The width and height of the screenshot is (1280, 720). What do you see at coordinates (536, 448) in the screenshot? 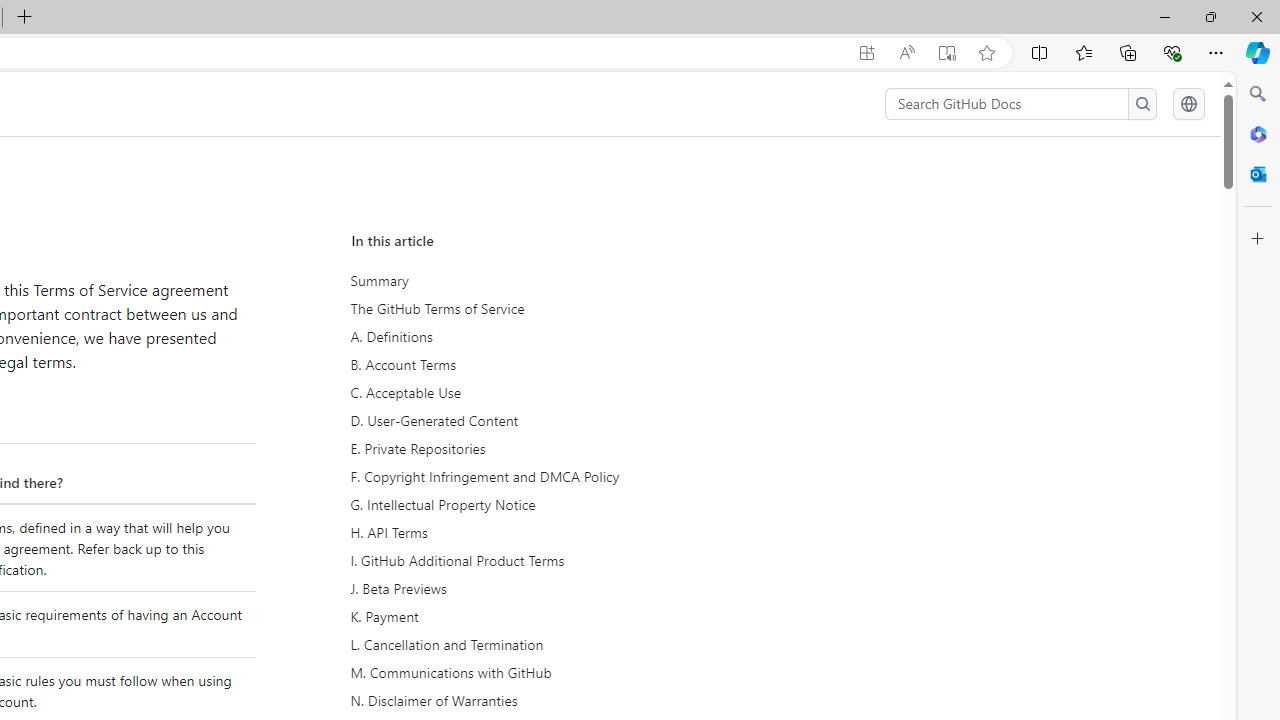
I see `E. Private Repositories` at bounding box center [536, 448].